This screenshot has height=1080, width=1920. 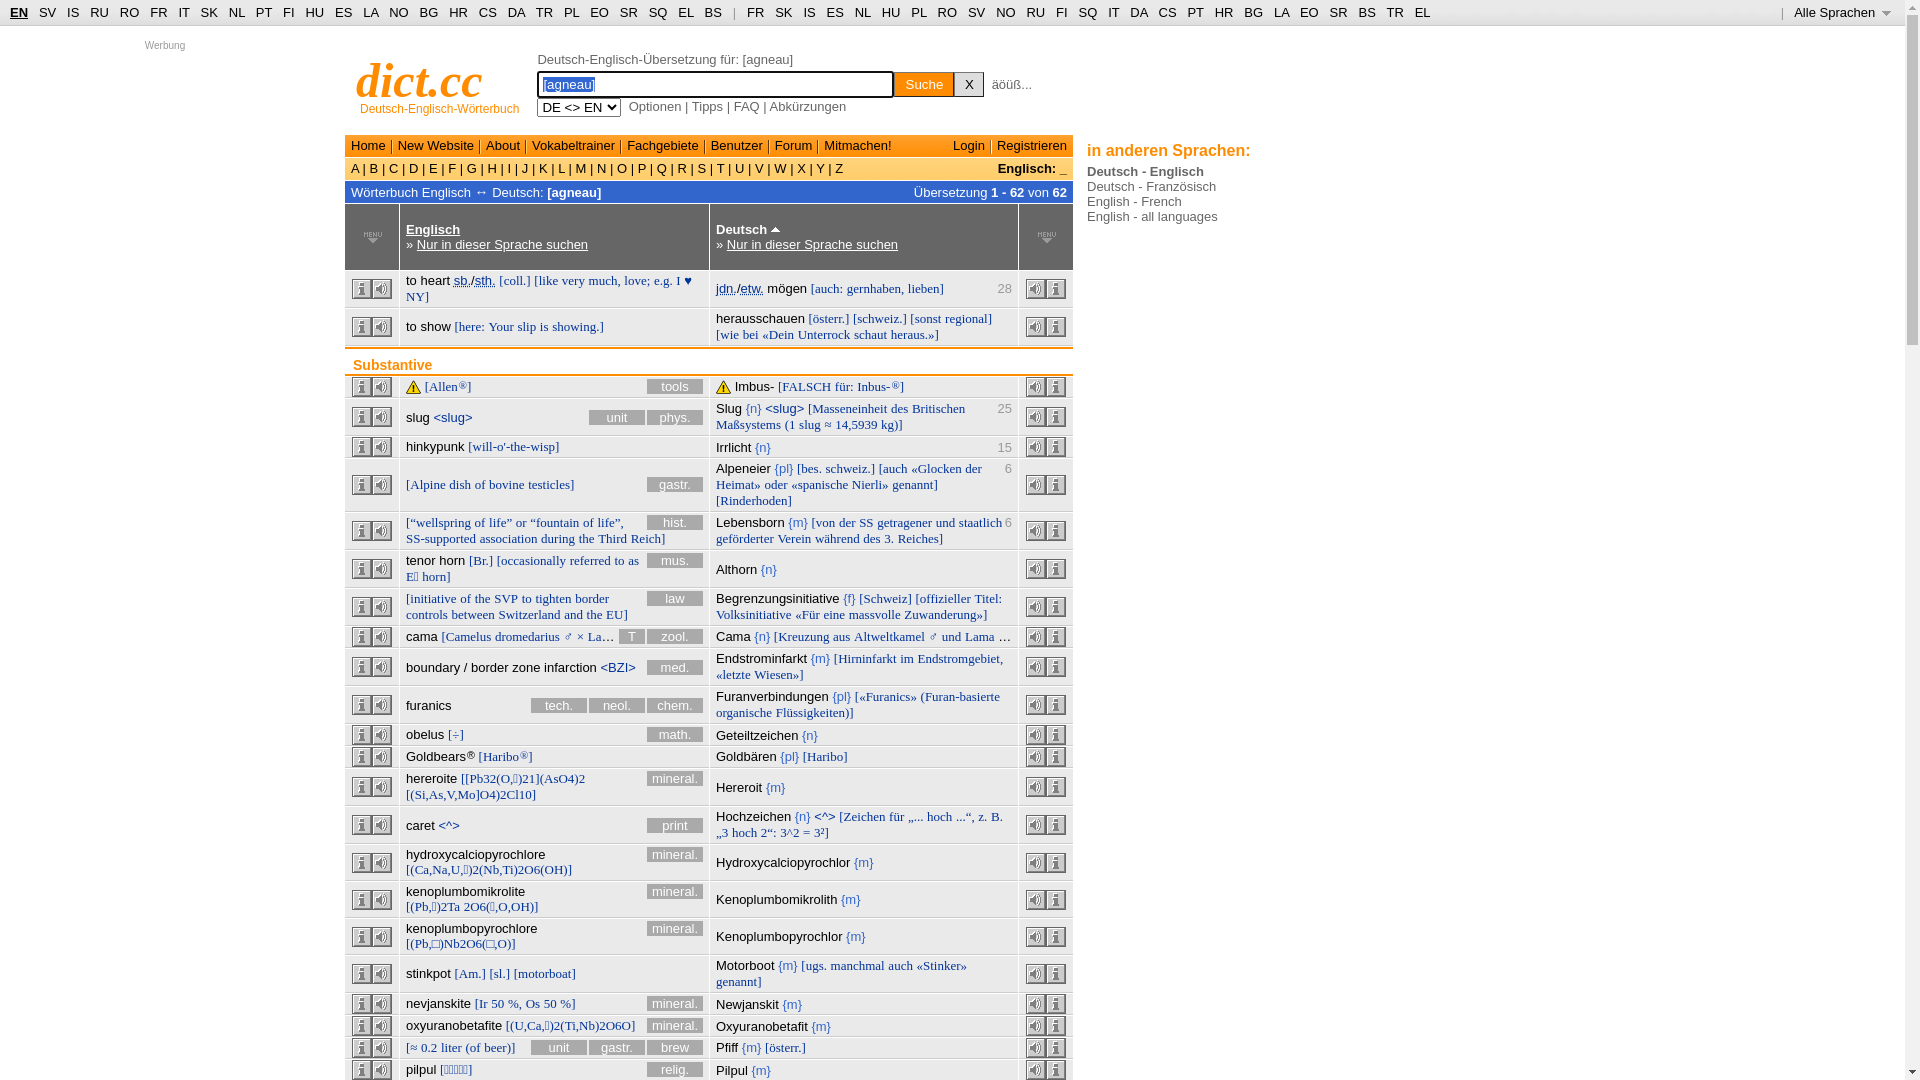 What do you see at coordinates (433, 668) in the screenshot?
I see `boundary` at bounding box center [433, 668].